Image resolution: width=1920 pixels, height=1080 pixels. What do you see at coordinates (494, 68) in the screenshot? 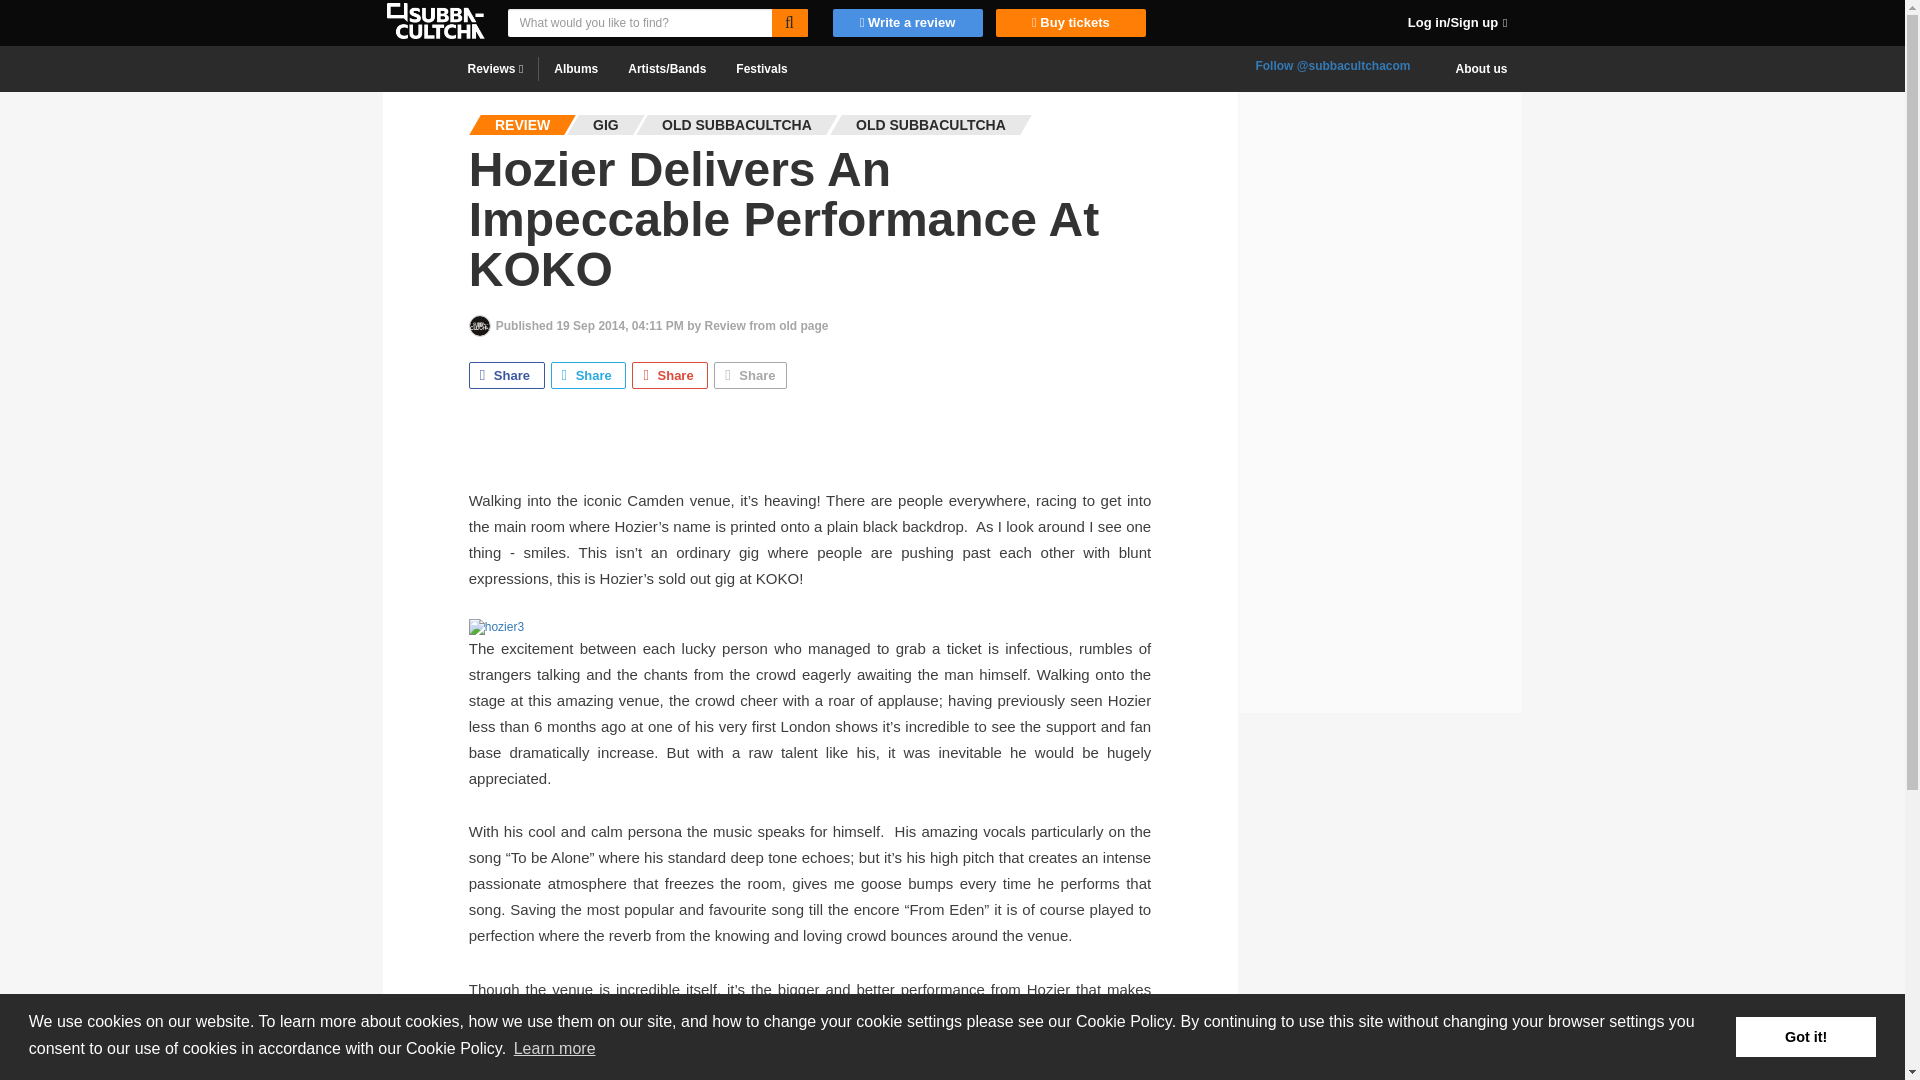
I see `Reviews` at bounding box center [494, 68].